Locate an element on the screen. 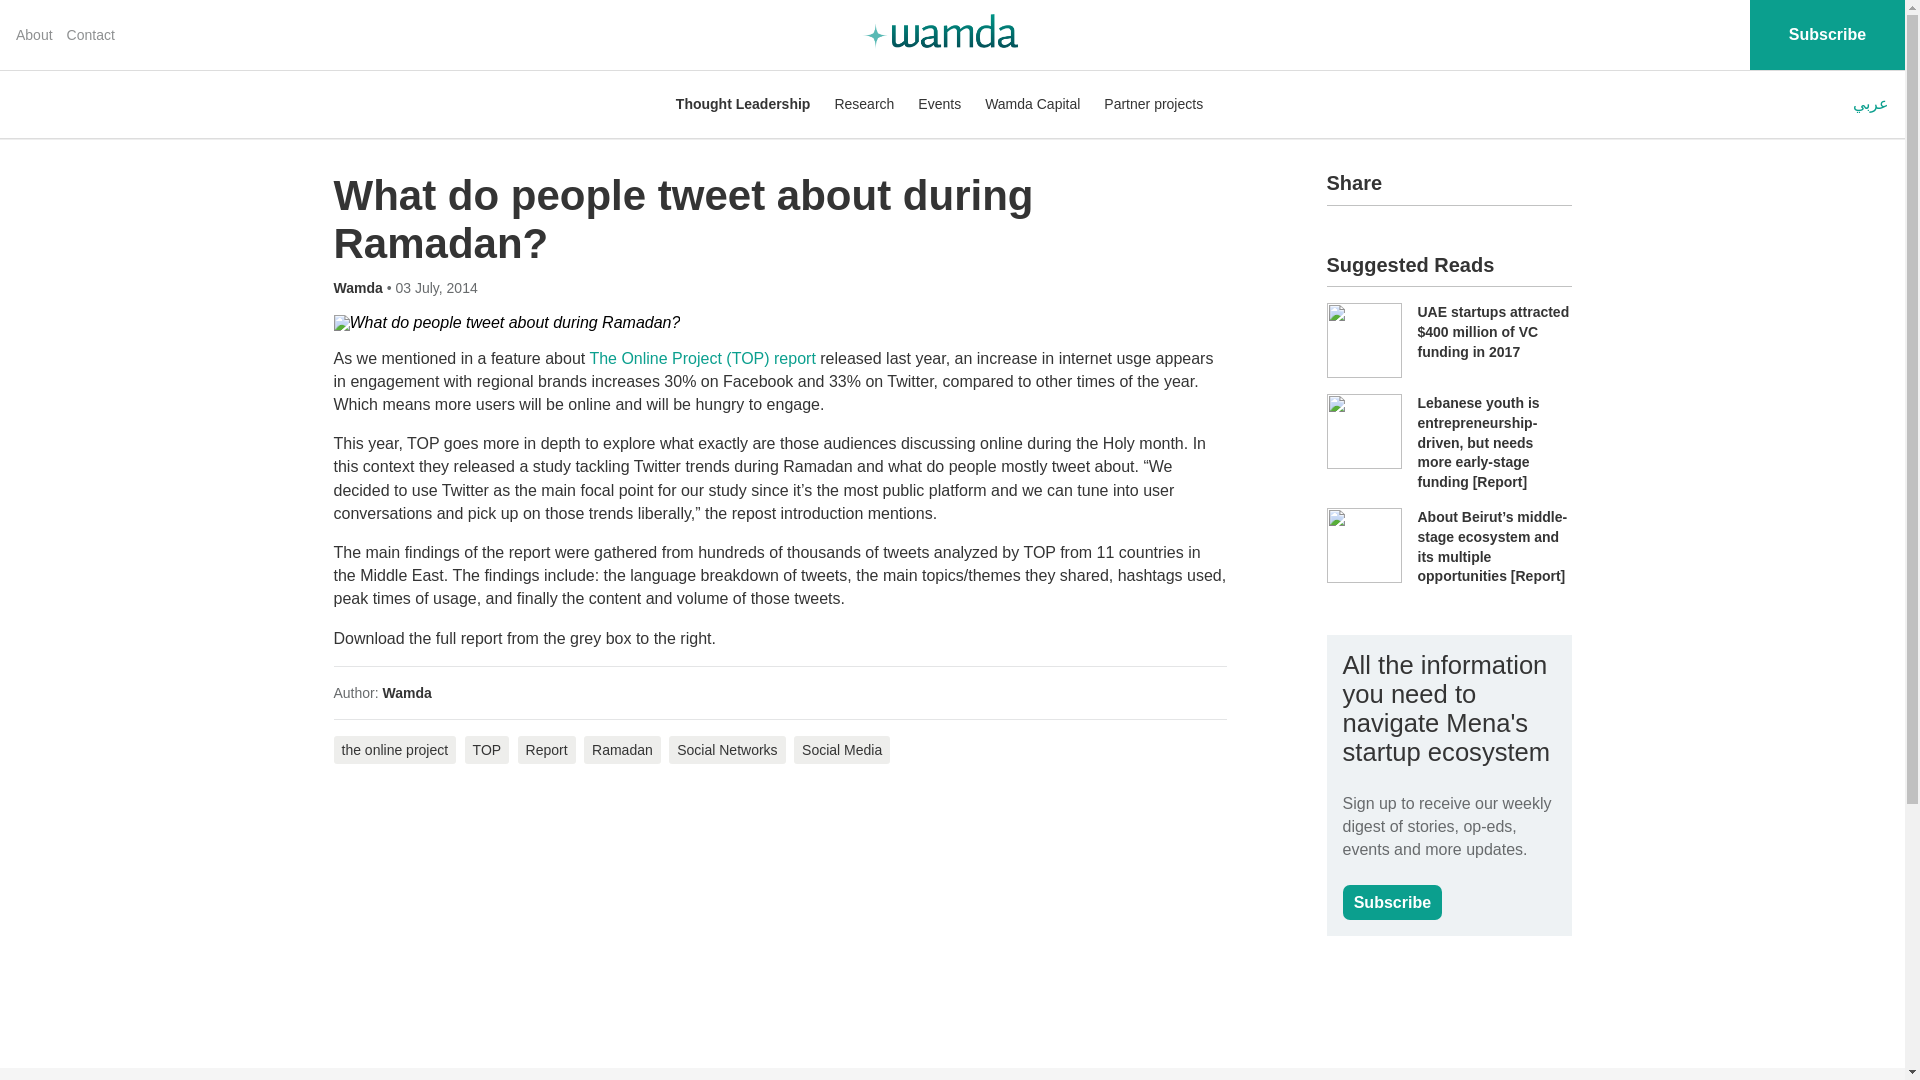  Thought Leadership is located at coordinates (742, 104).